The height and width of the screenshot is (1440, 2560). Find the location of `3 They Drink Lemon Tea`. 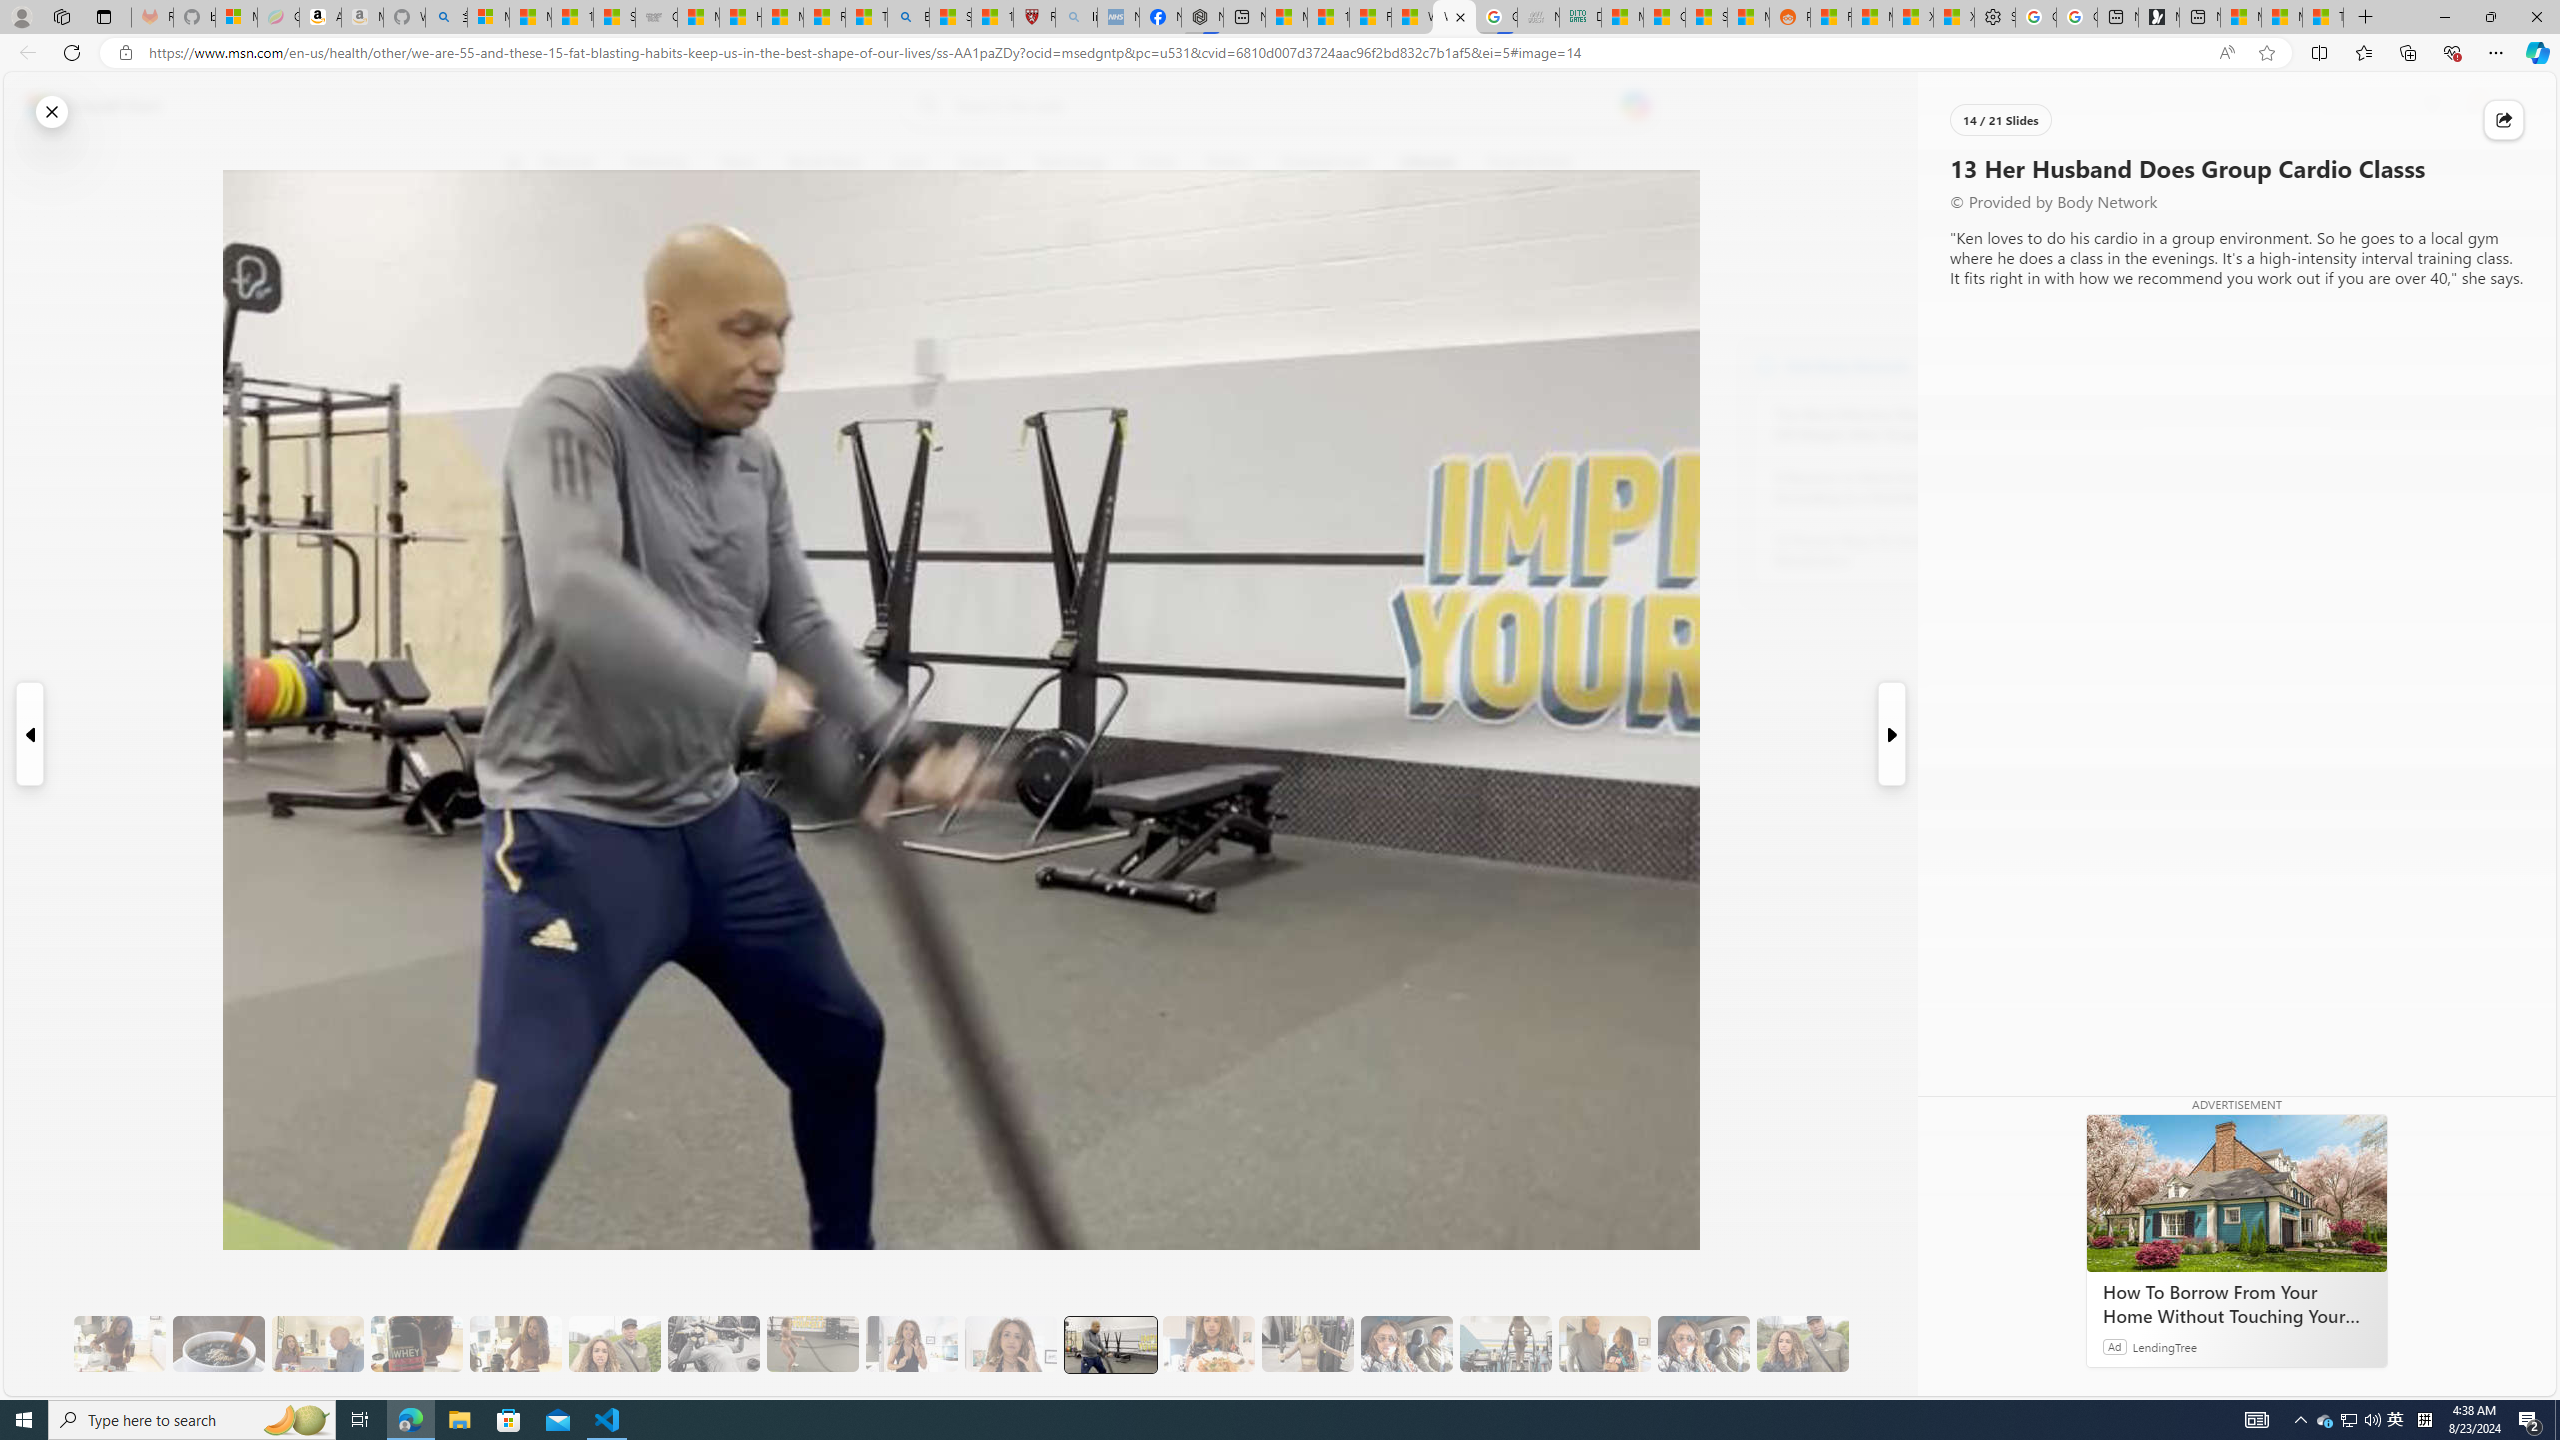

3 They Drink Lemon Tea is located at coordinates (120, 1344).